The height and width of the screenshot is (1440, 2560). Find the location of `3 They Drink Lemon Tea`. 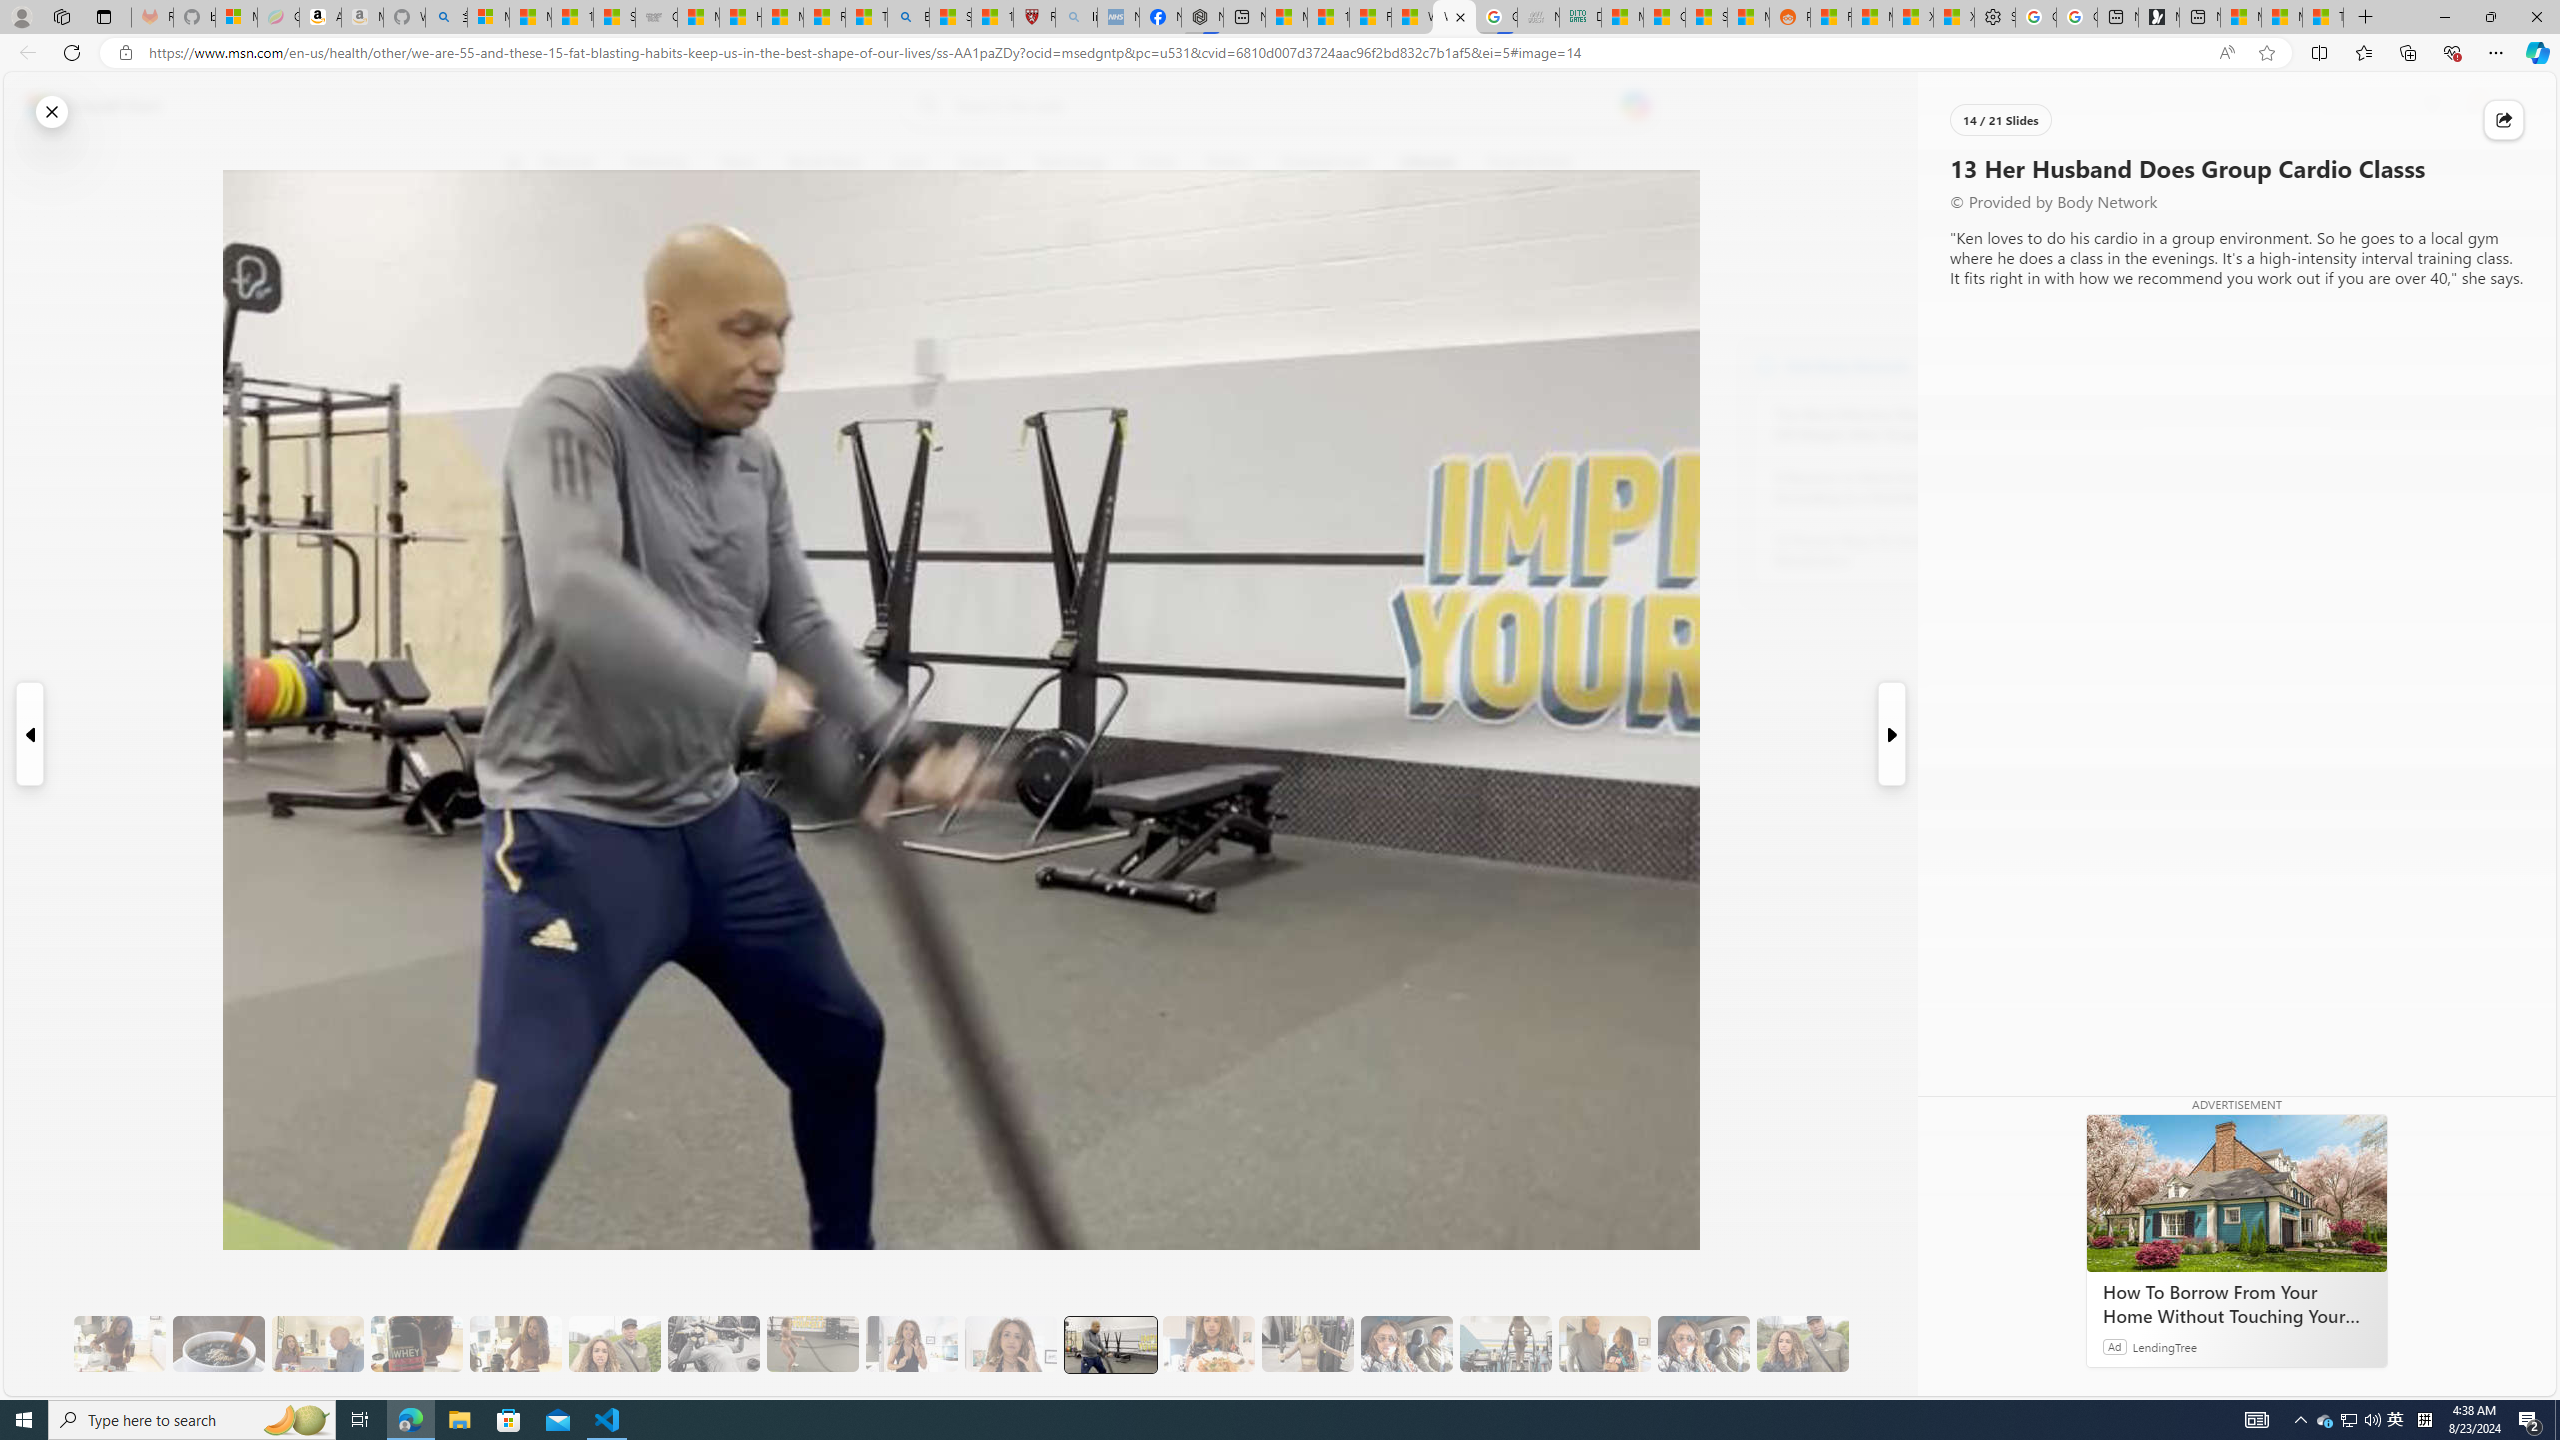

3 They Drink Lemon Tea is located at coordinates (120, 1344).